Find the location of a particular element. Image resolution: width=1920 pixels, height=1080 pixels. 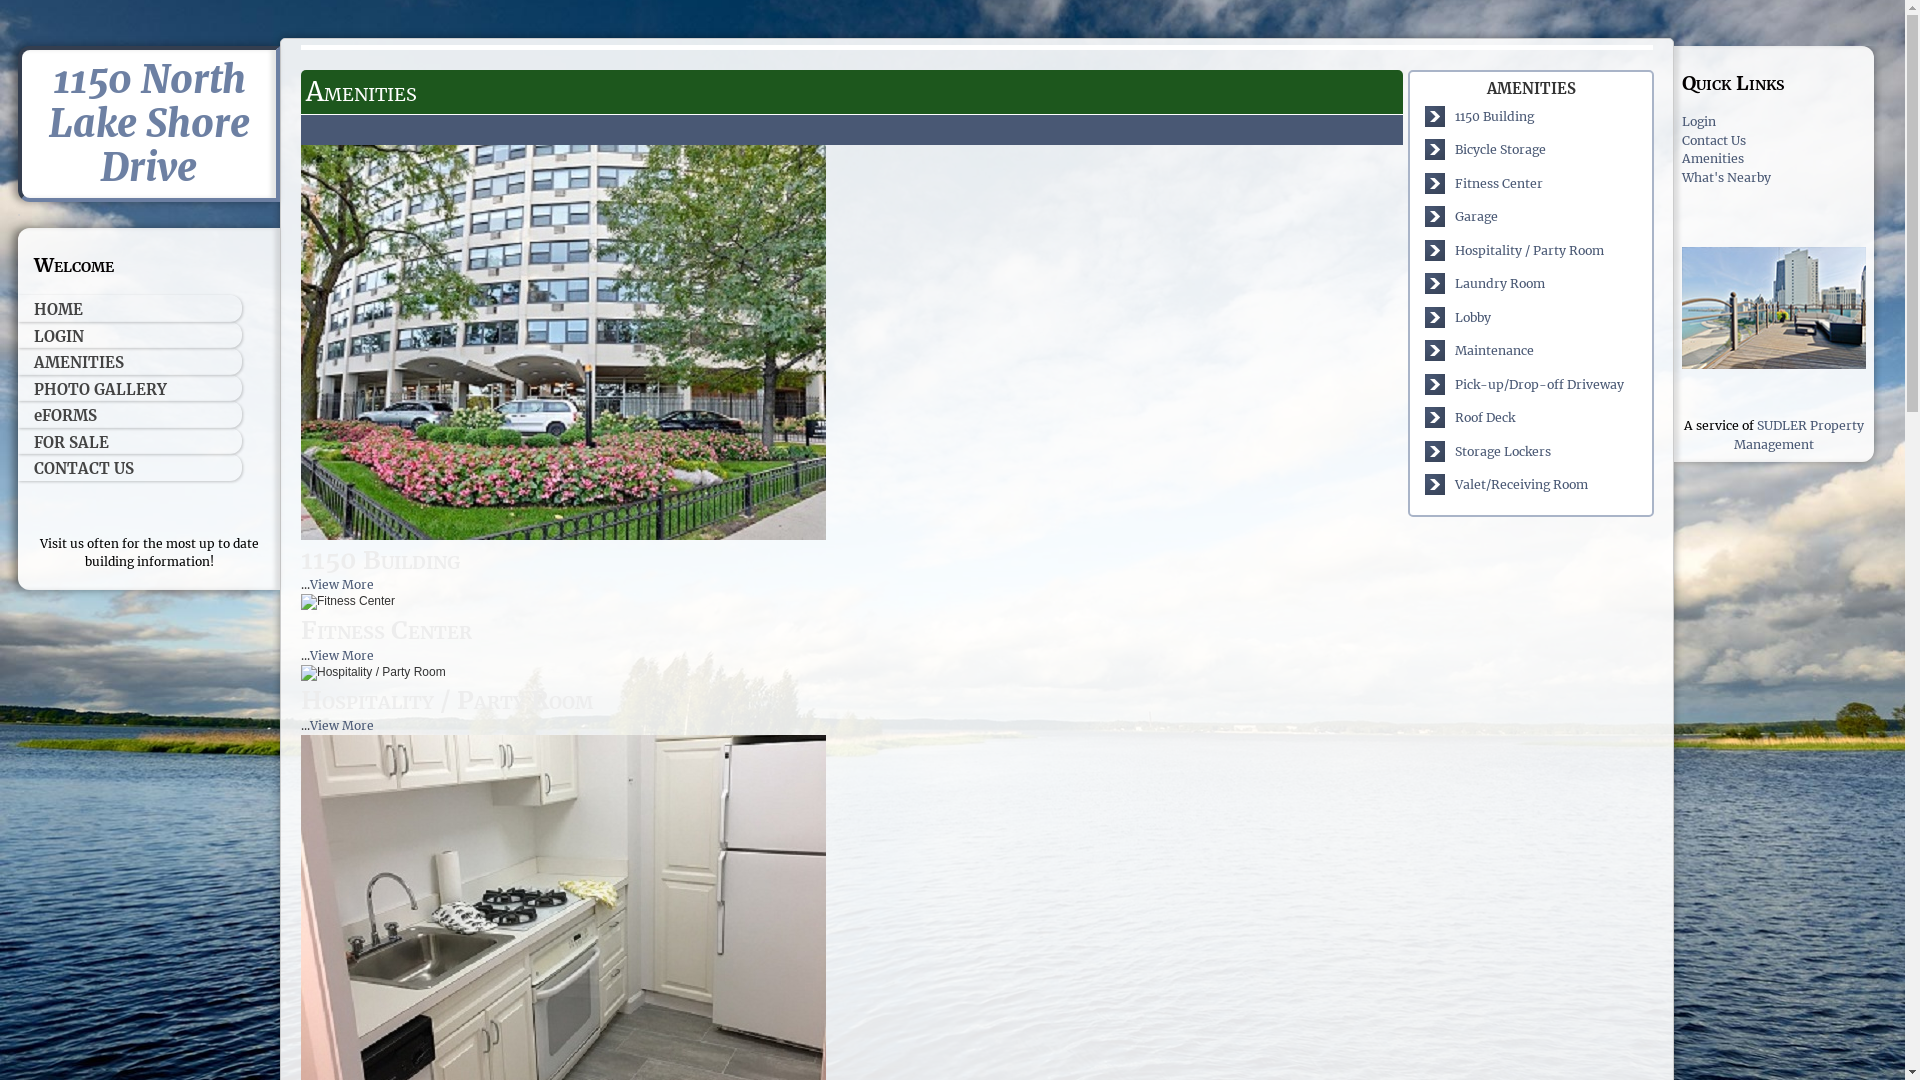

Maintenance is located at coordinates (1494, 350).